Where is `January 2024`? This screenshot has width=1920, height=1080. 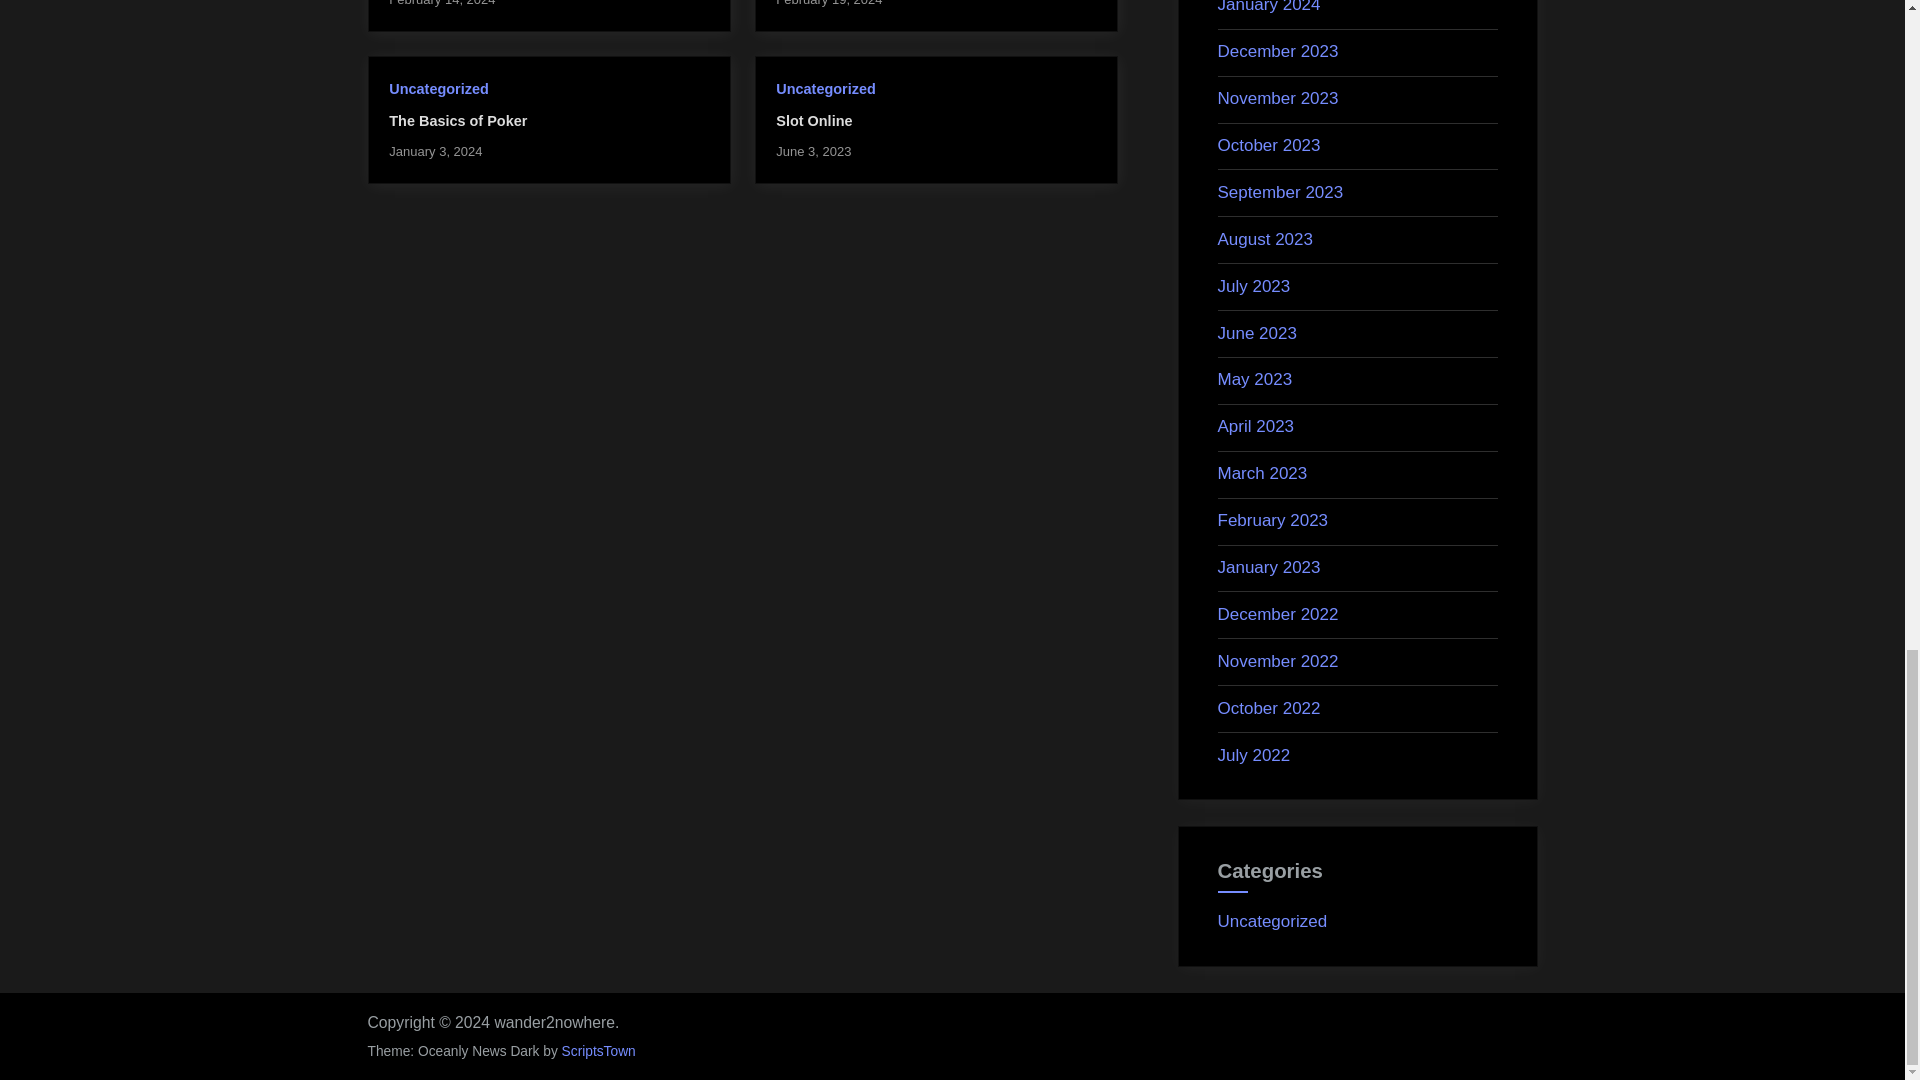 January 2024 is located at coordinates (1268, 7).